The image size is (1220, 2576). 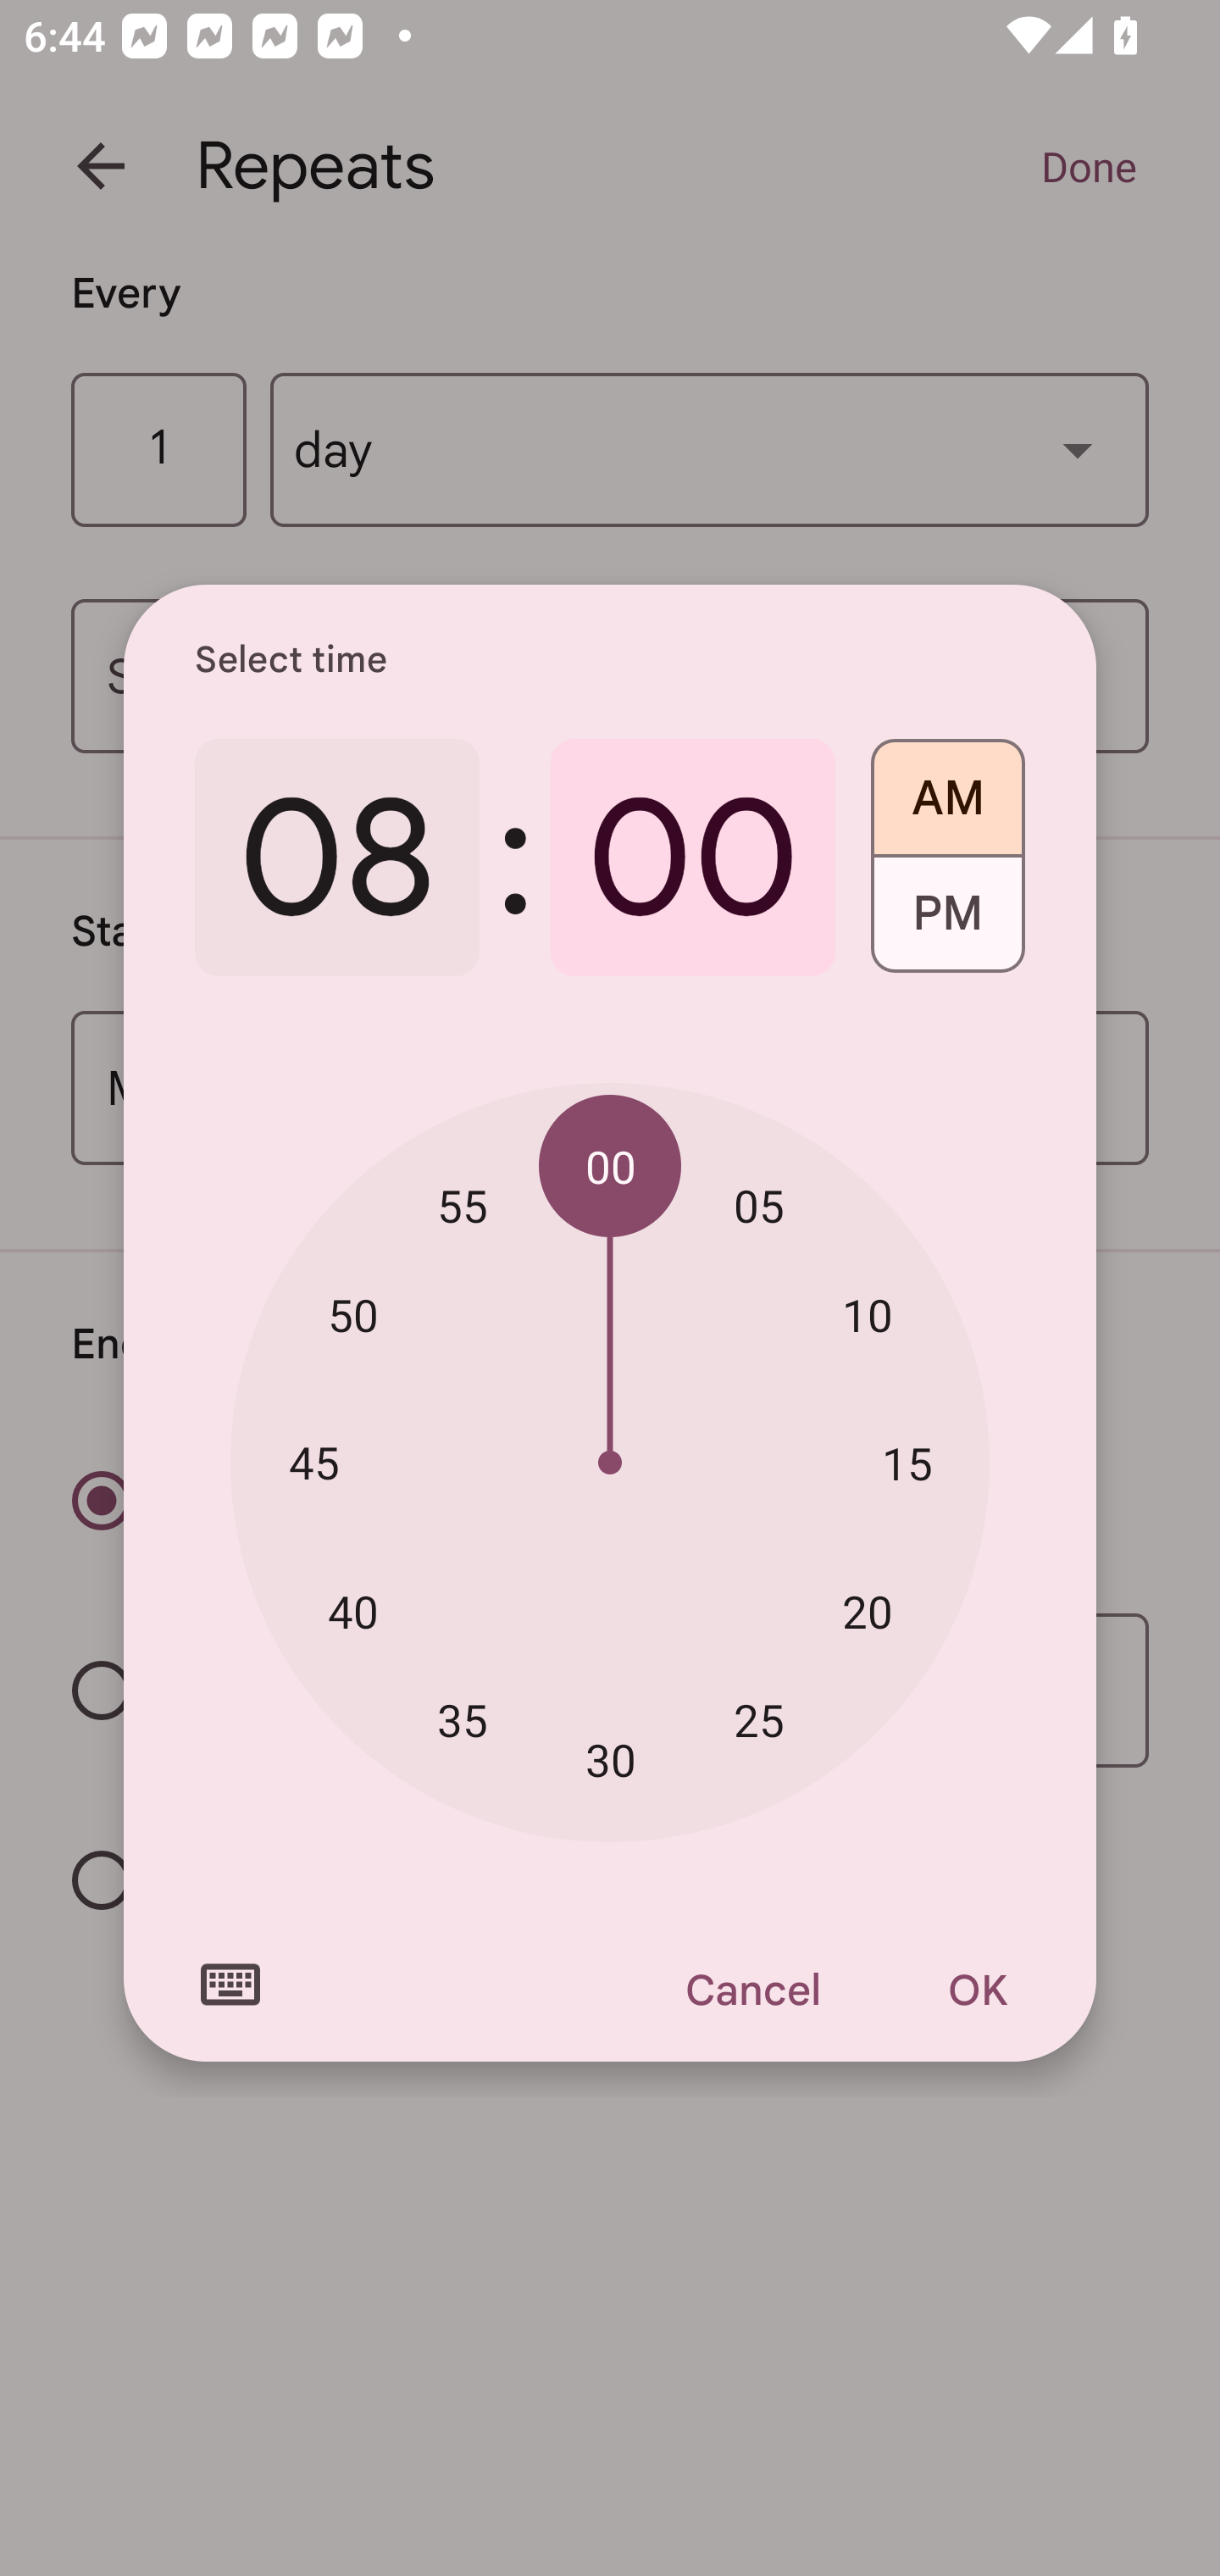 What do you see at coordinates (978, 1990) in the screenshot?
I see `OK` at bounding box center [978, 1990].